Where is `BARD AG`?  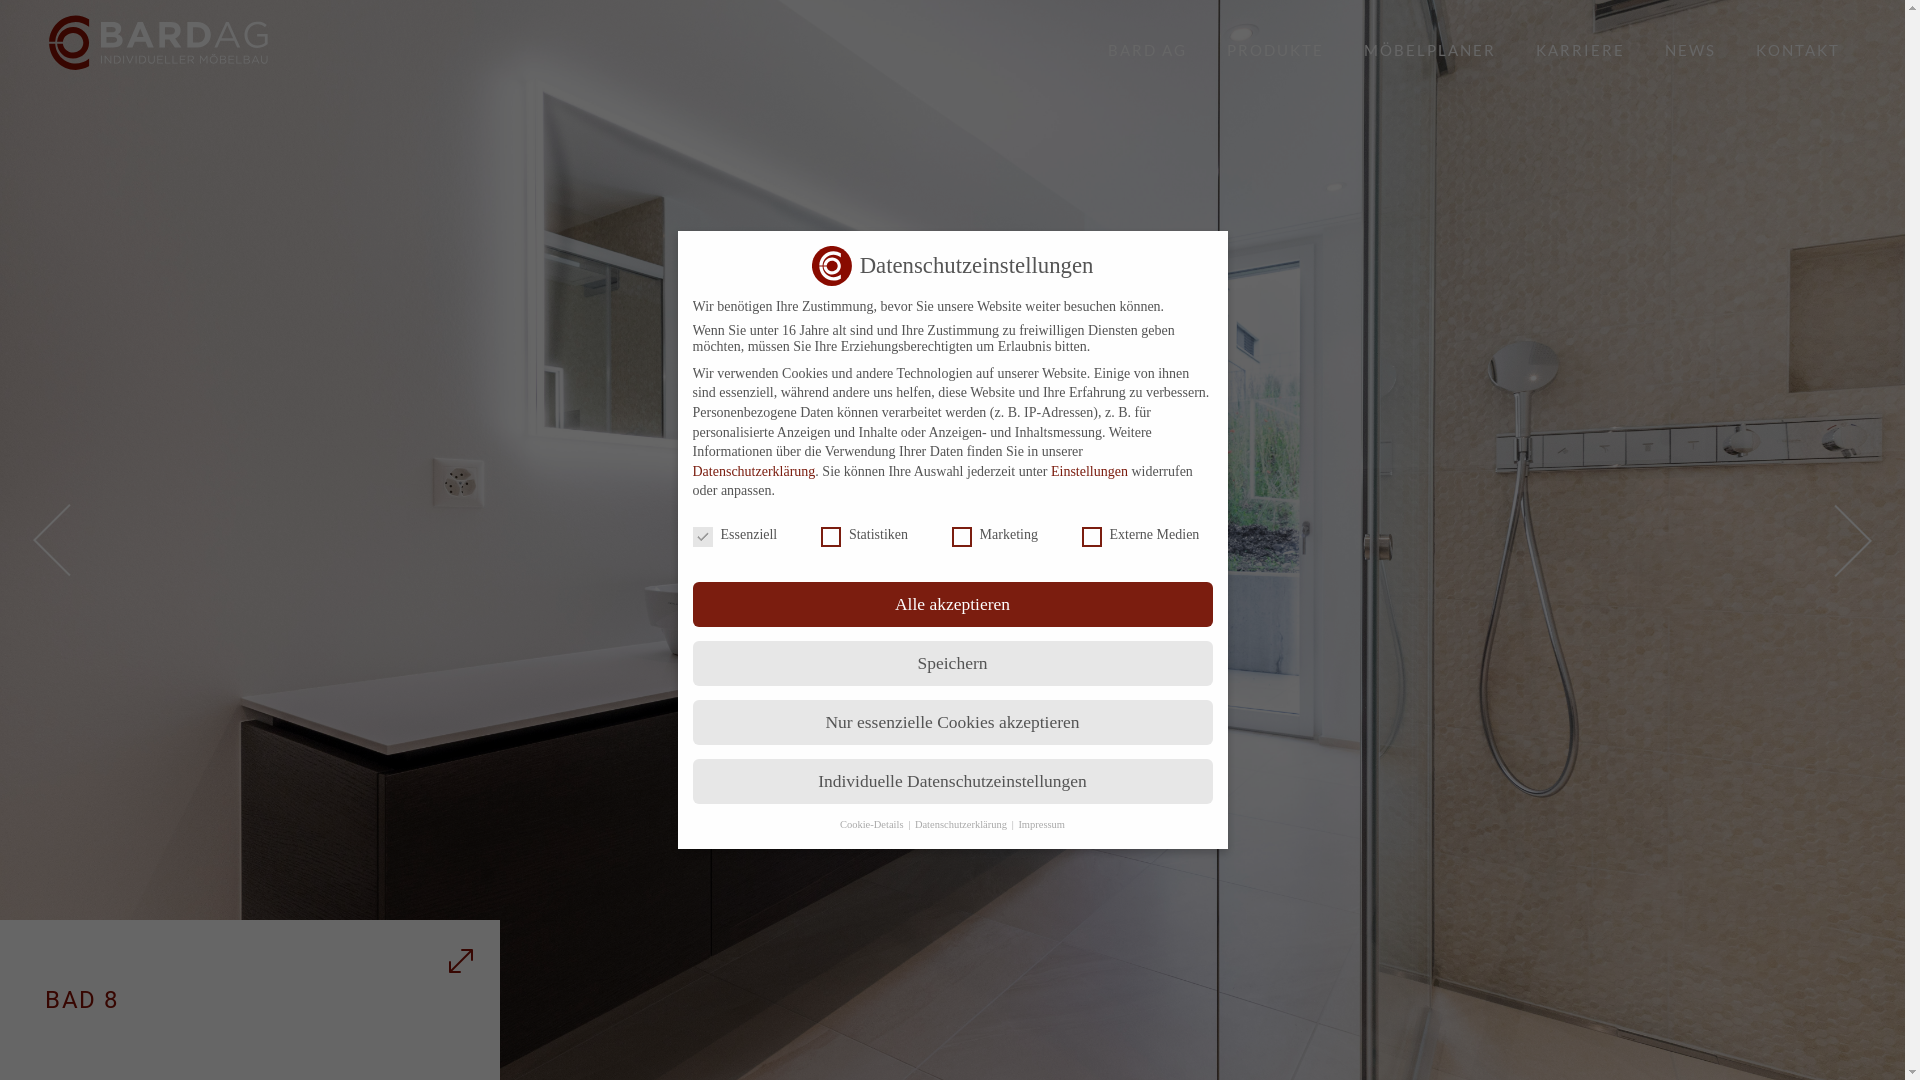
BARD AG is located at coordinates (1148, 50).